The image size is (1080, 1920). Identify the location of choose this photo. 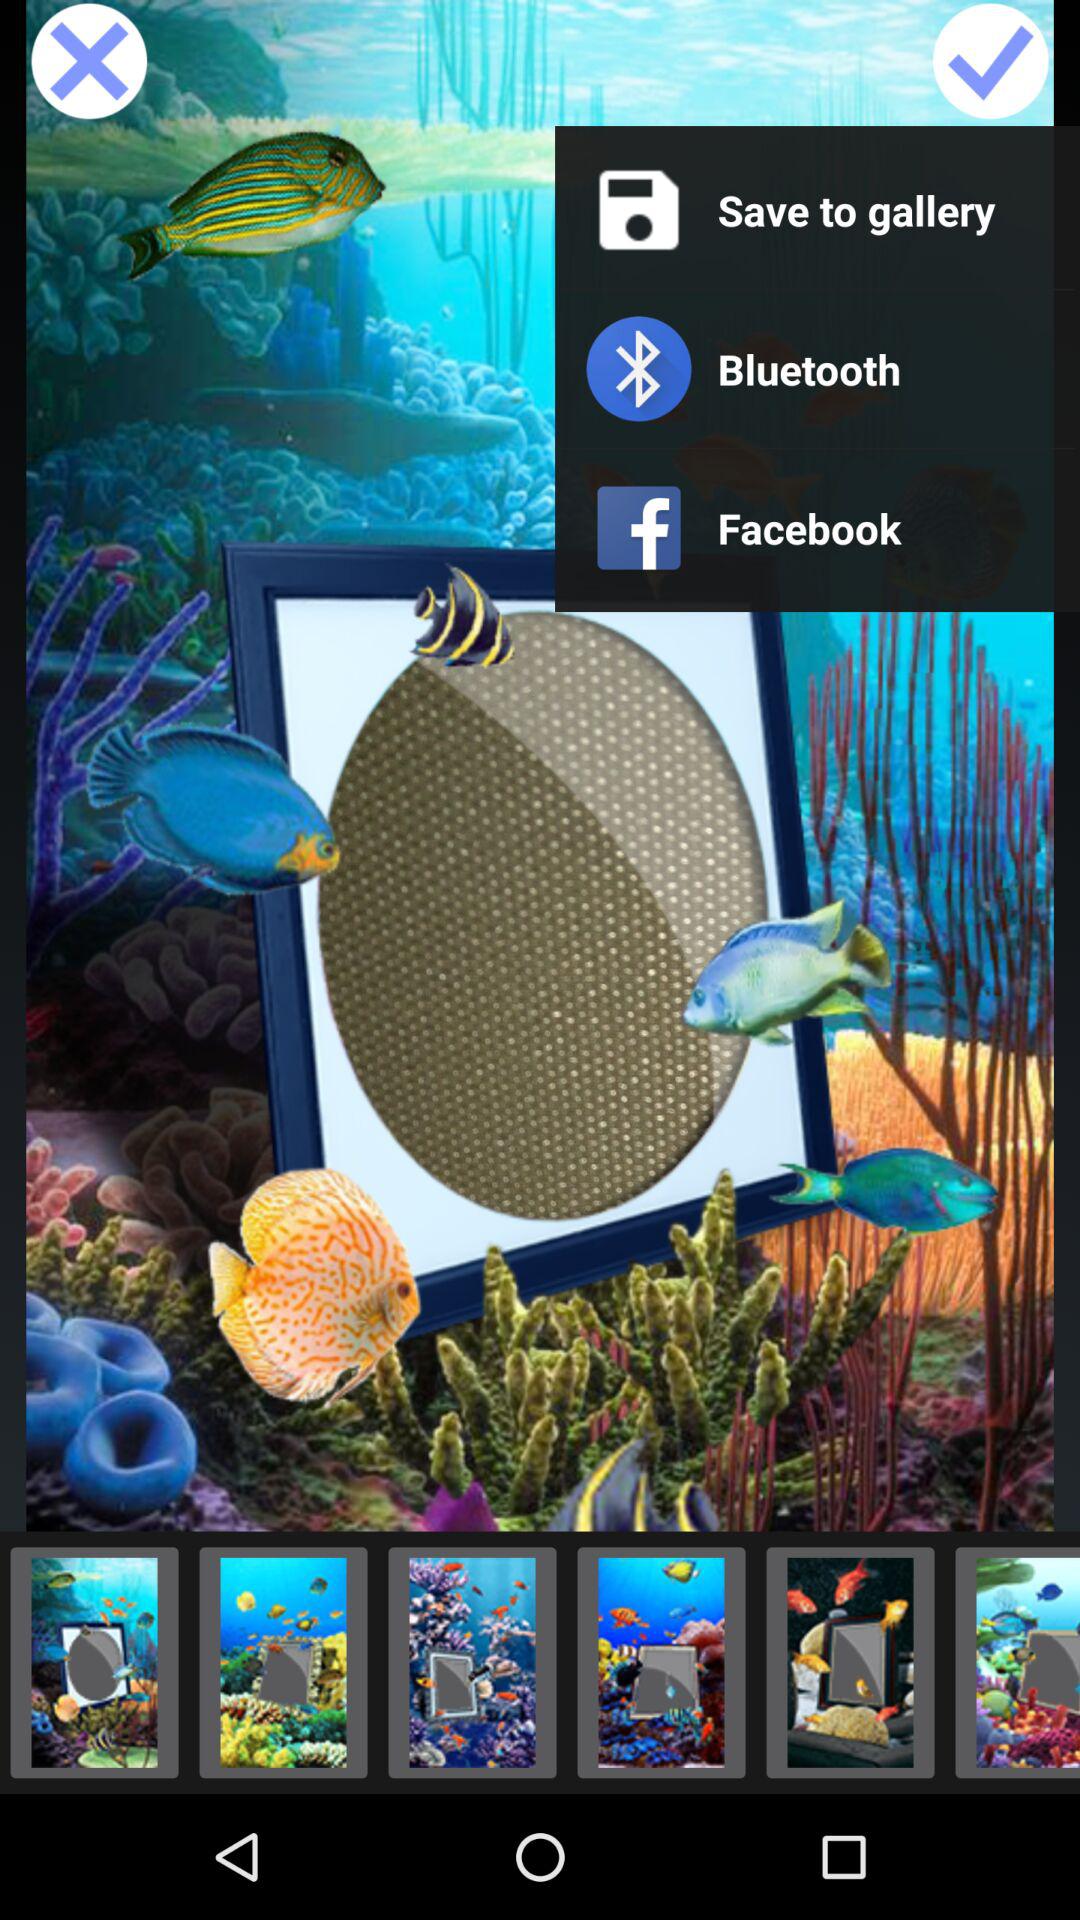
(1012, 1662).